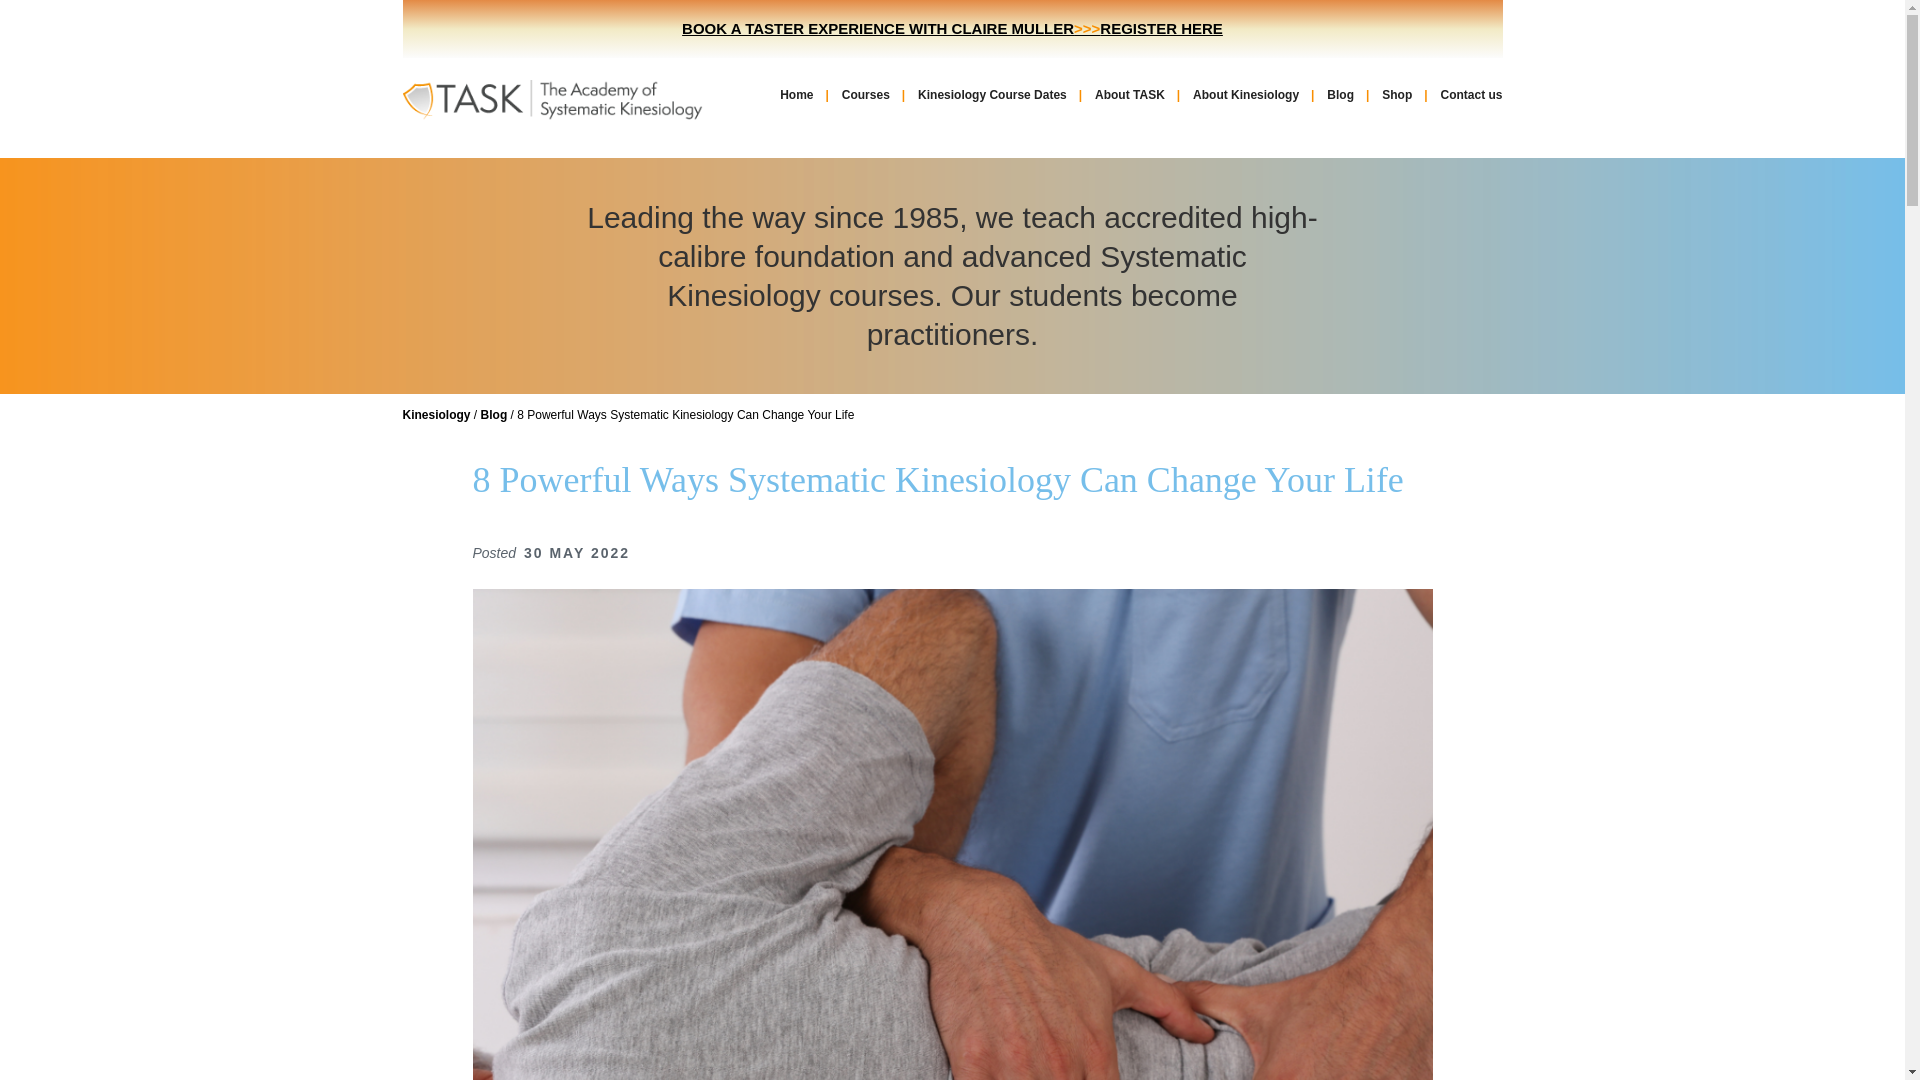 The height and width of the screenshot is (1080, 1920). I want to click on Contact us, so click(1466, 94).